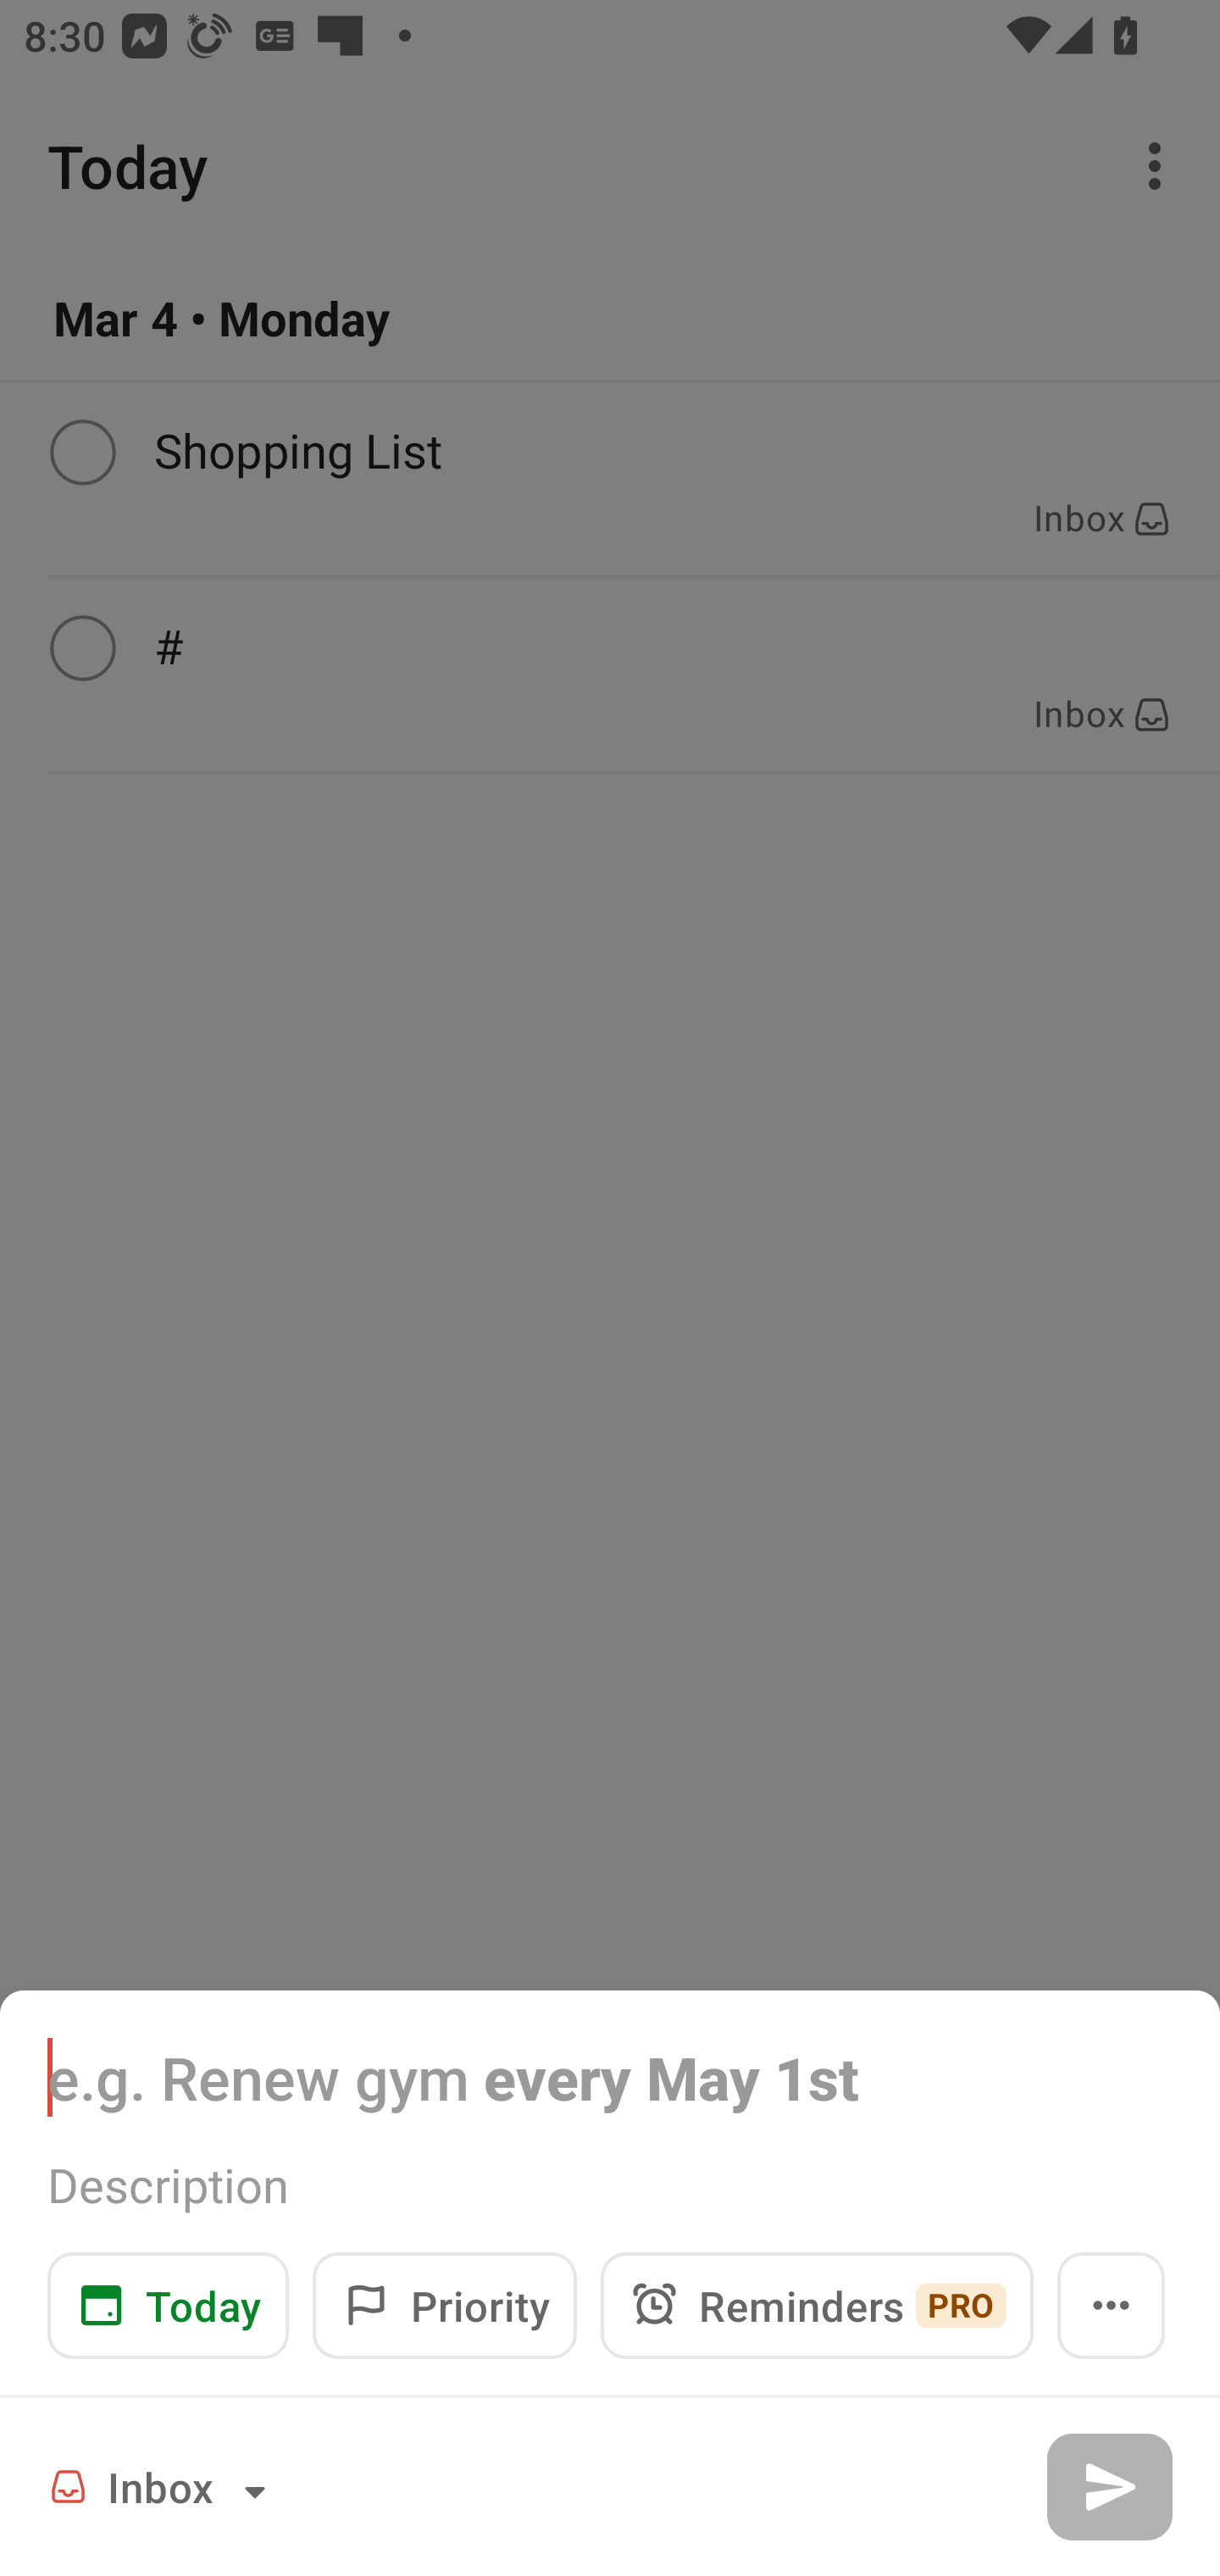 The image size is (1220, 2576). What do you see at coordinates (168, 2305) in the screenshot?
I see `Today Date` at bounding box center [168, 2305].